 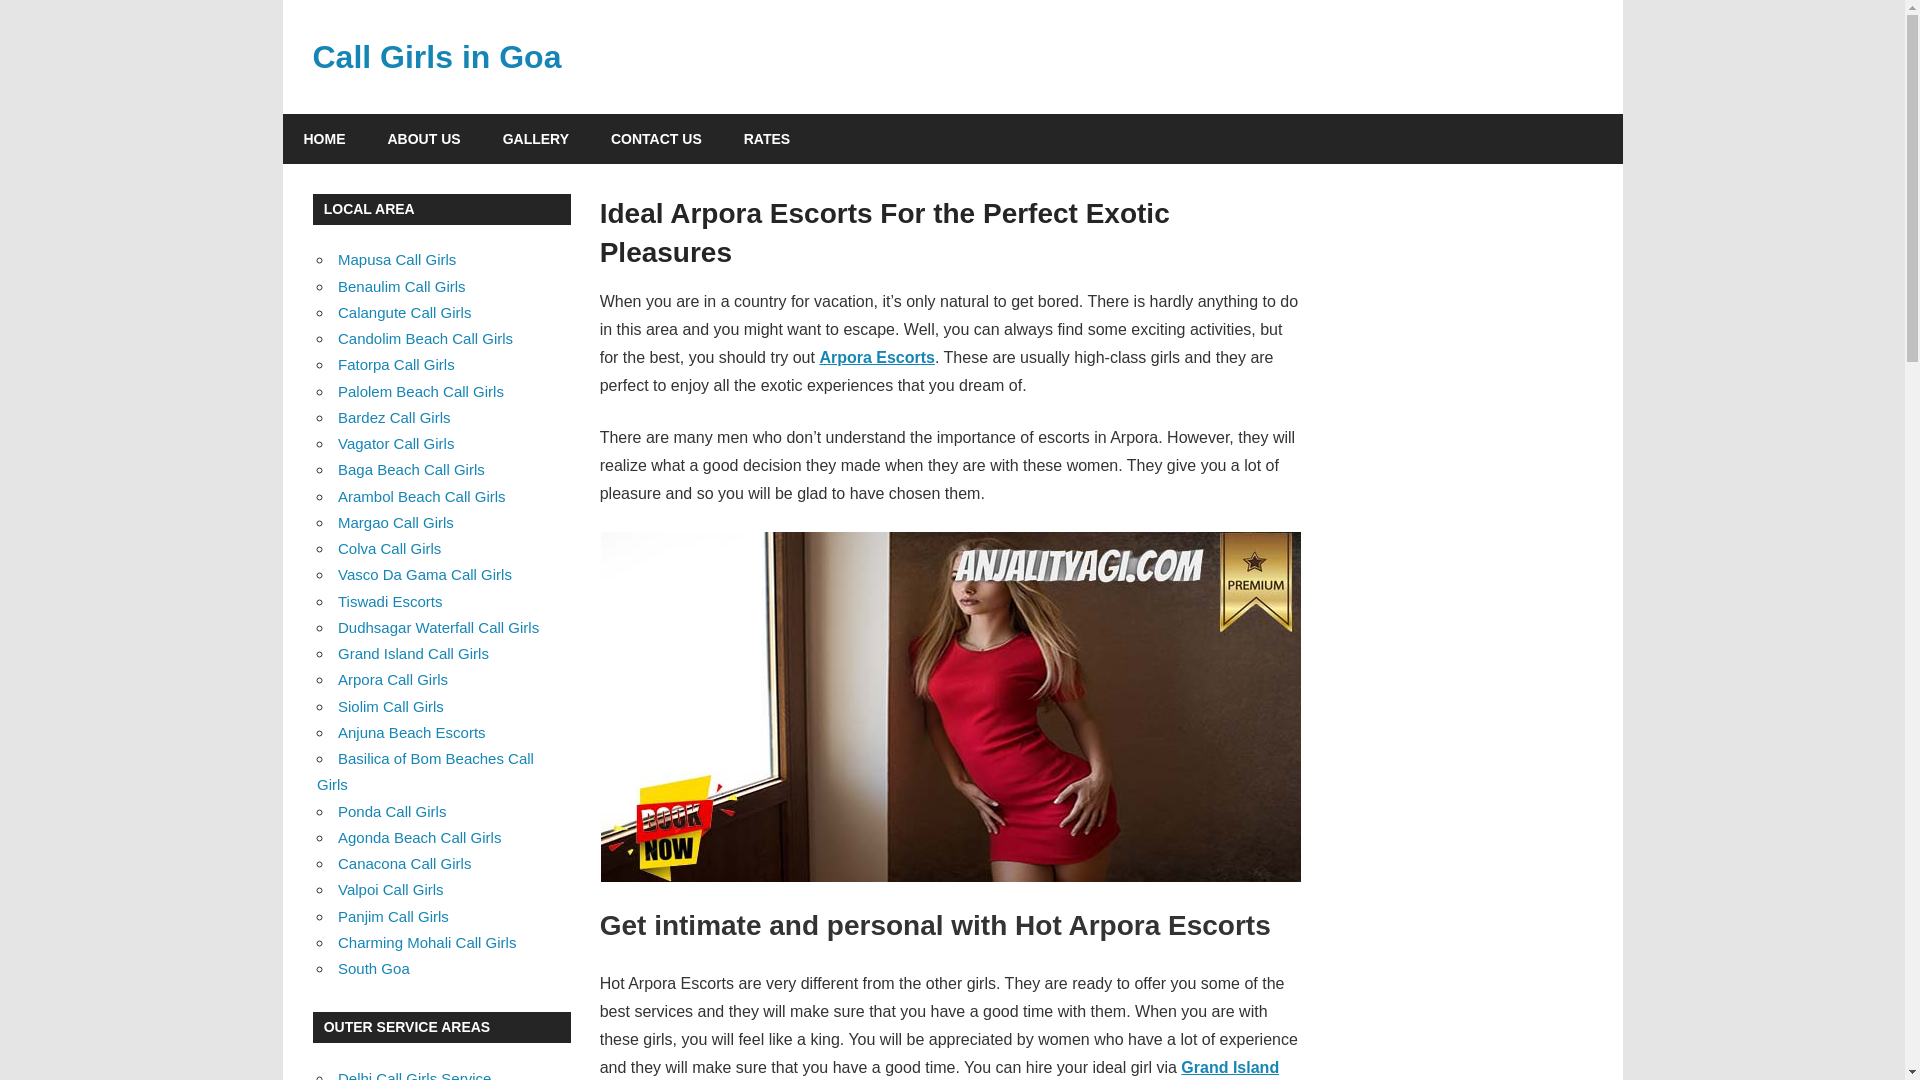 I want to click on Fatorpa Call Girls, so click(x=396, y=364).